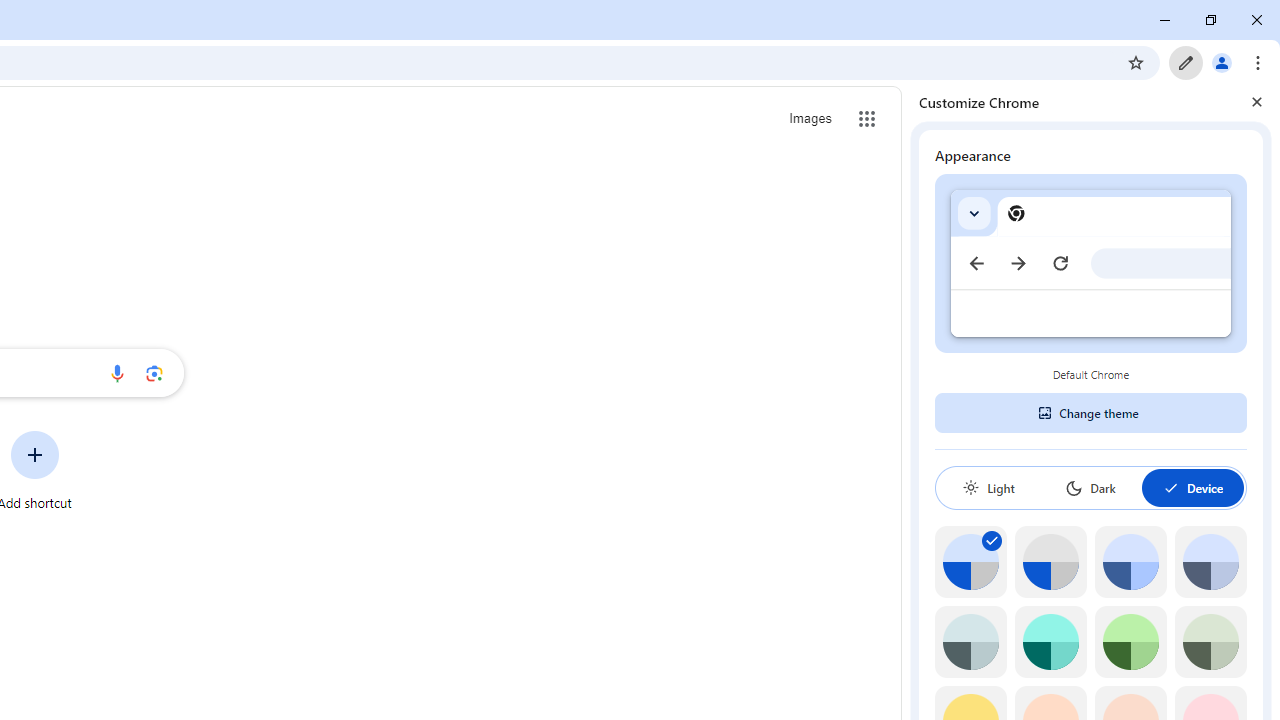  What do you see at coordinates (970, 562) in the screenshot?
I see `Default color` at bounding box center [970, 562].